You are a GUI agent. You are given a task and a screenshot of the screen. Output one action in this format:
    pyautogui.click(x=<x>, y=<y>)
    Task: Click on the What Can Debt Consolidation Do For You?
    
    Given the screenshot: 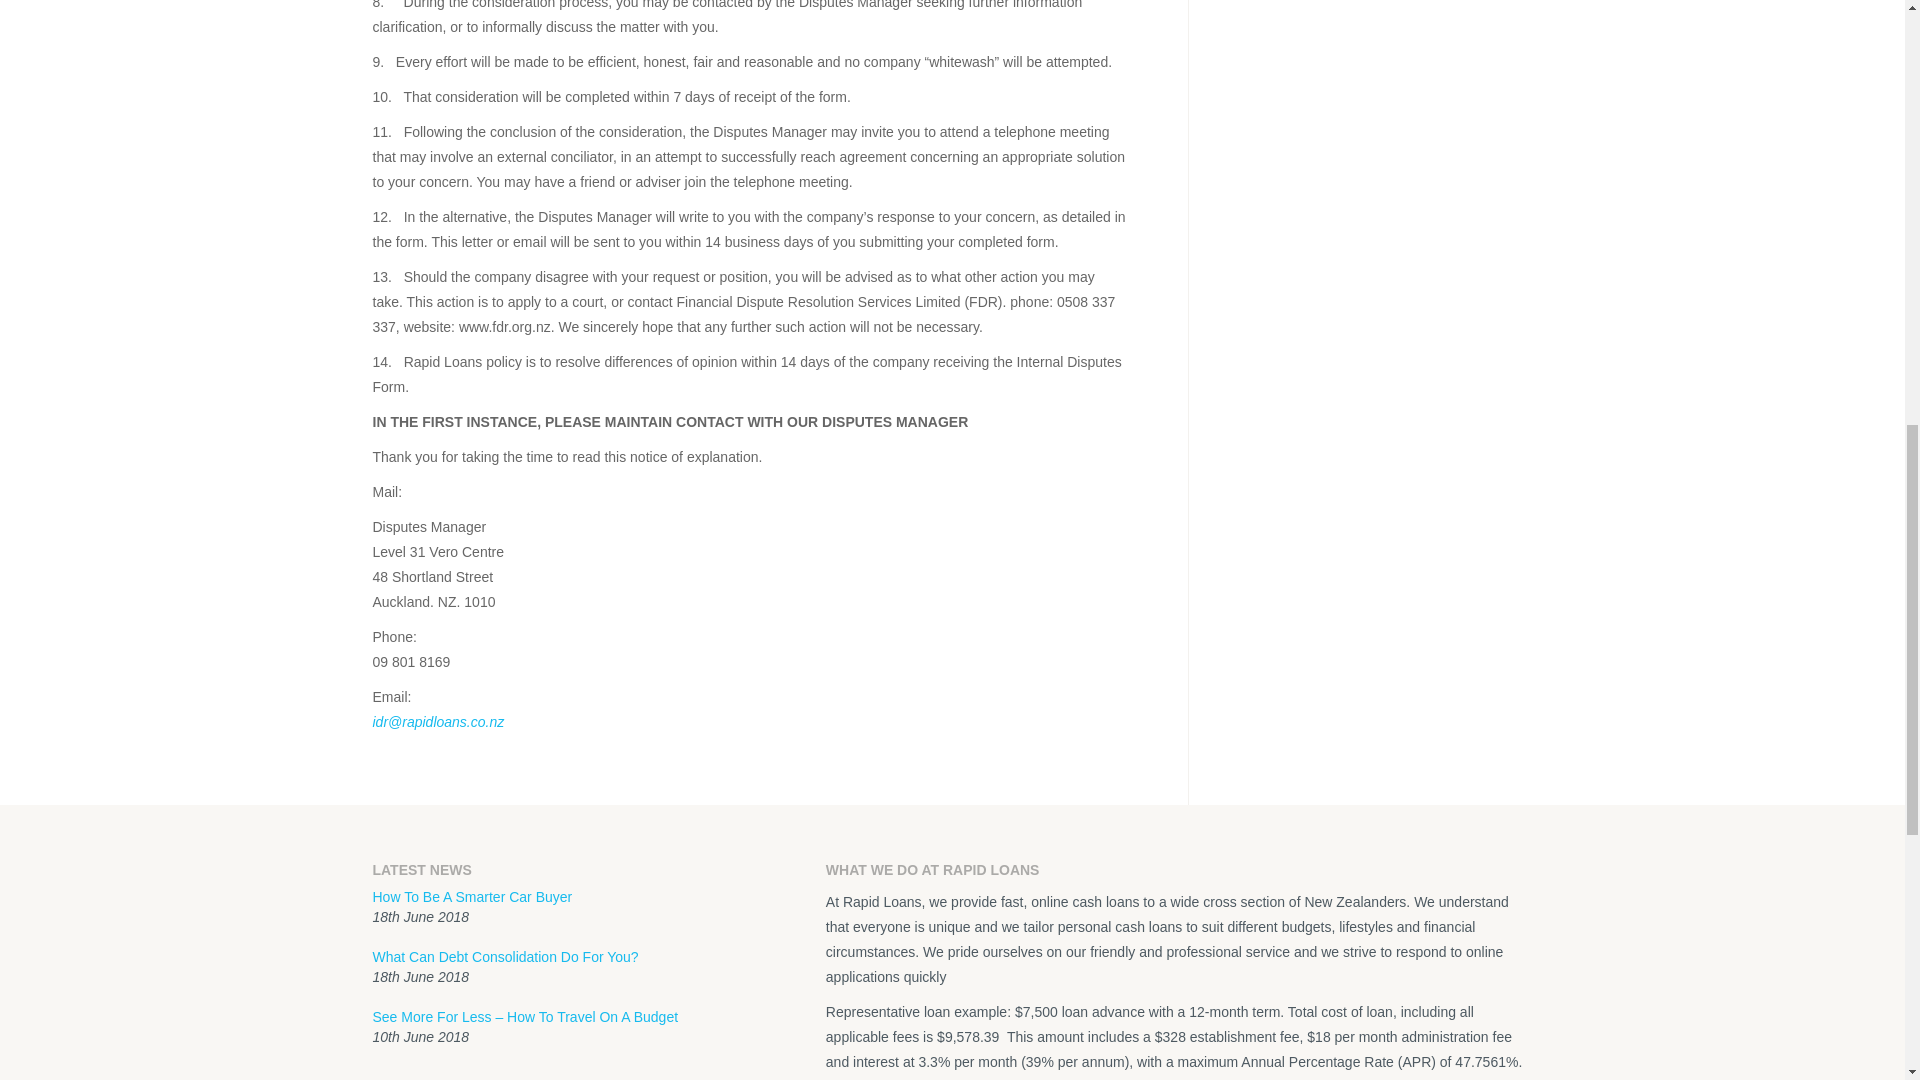 What is the action you would take?
    pyautogui.click(x=504, y=957)
    